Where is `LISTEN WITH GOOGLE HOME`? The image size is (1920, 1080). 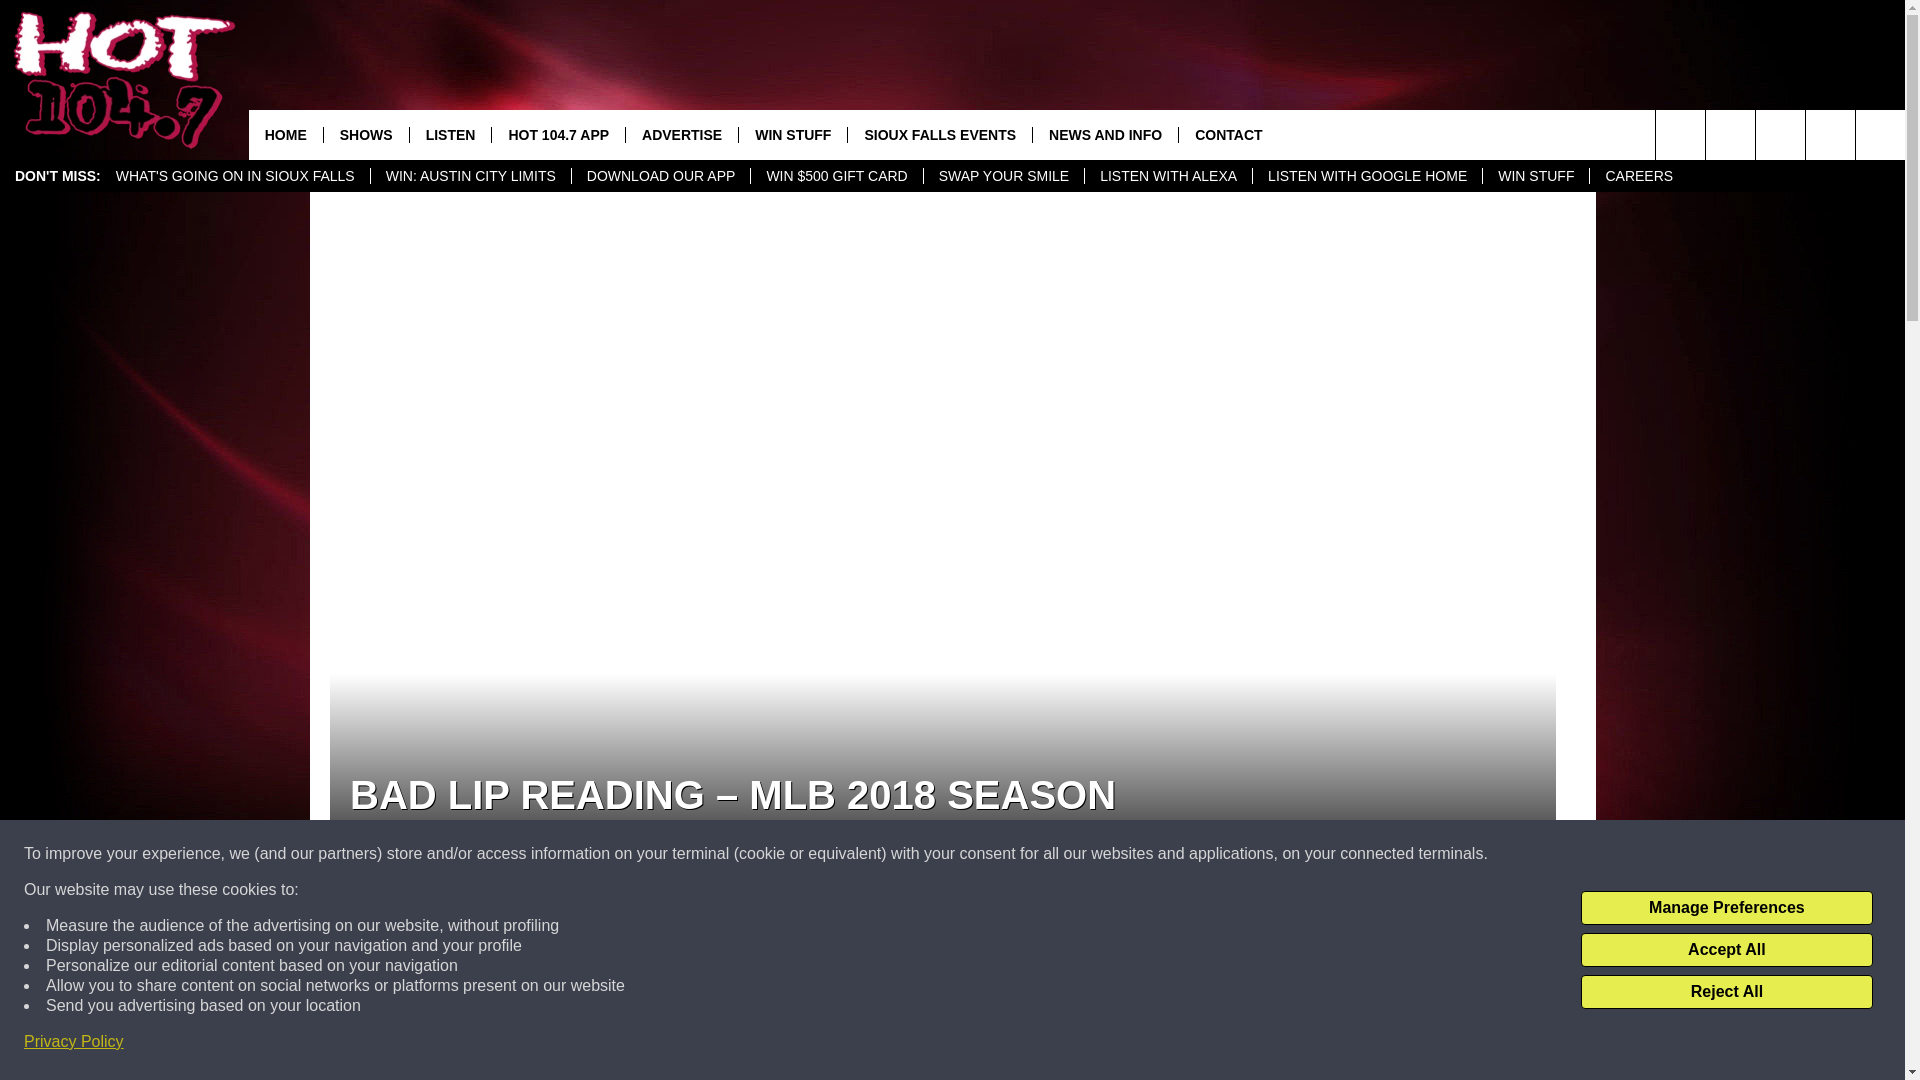
LISTEN WITH GOOGLE HOME is located at coordinates (1366, 176).